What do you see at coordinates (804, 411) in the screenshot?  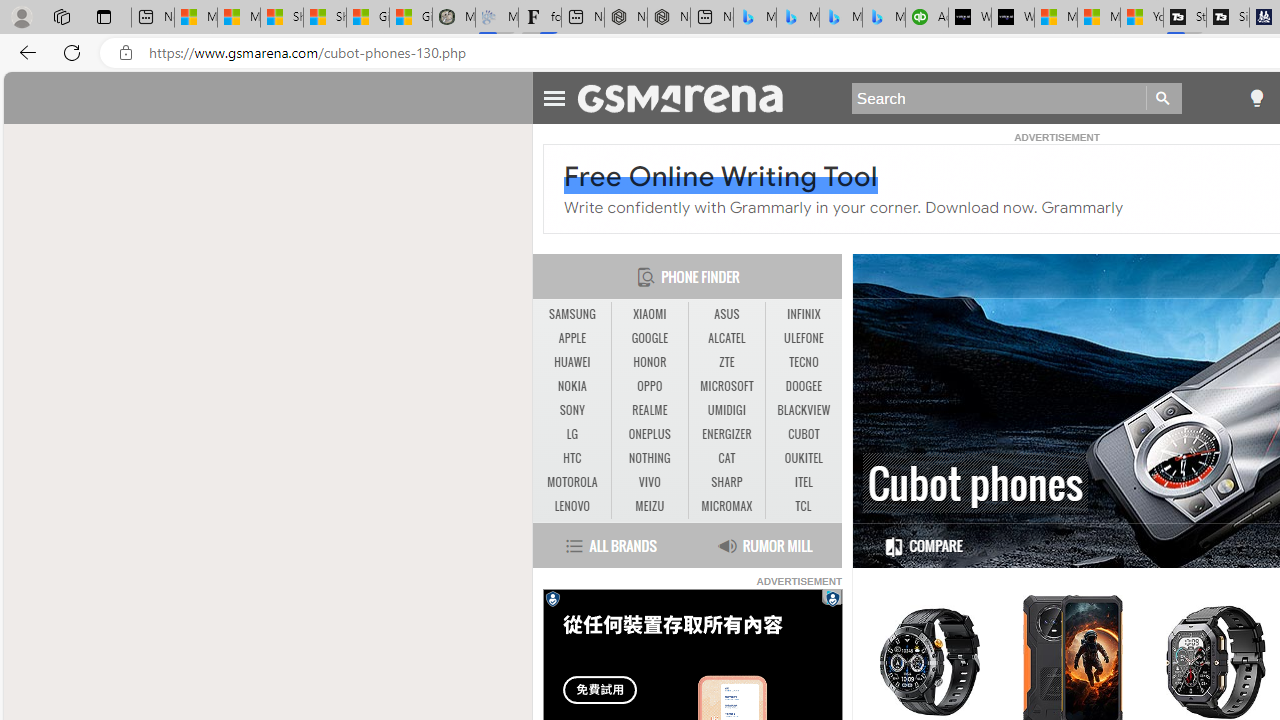 I see `BLACKVIEW` at bounding box center [804, 411].